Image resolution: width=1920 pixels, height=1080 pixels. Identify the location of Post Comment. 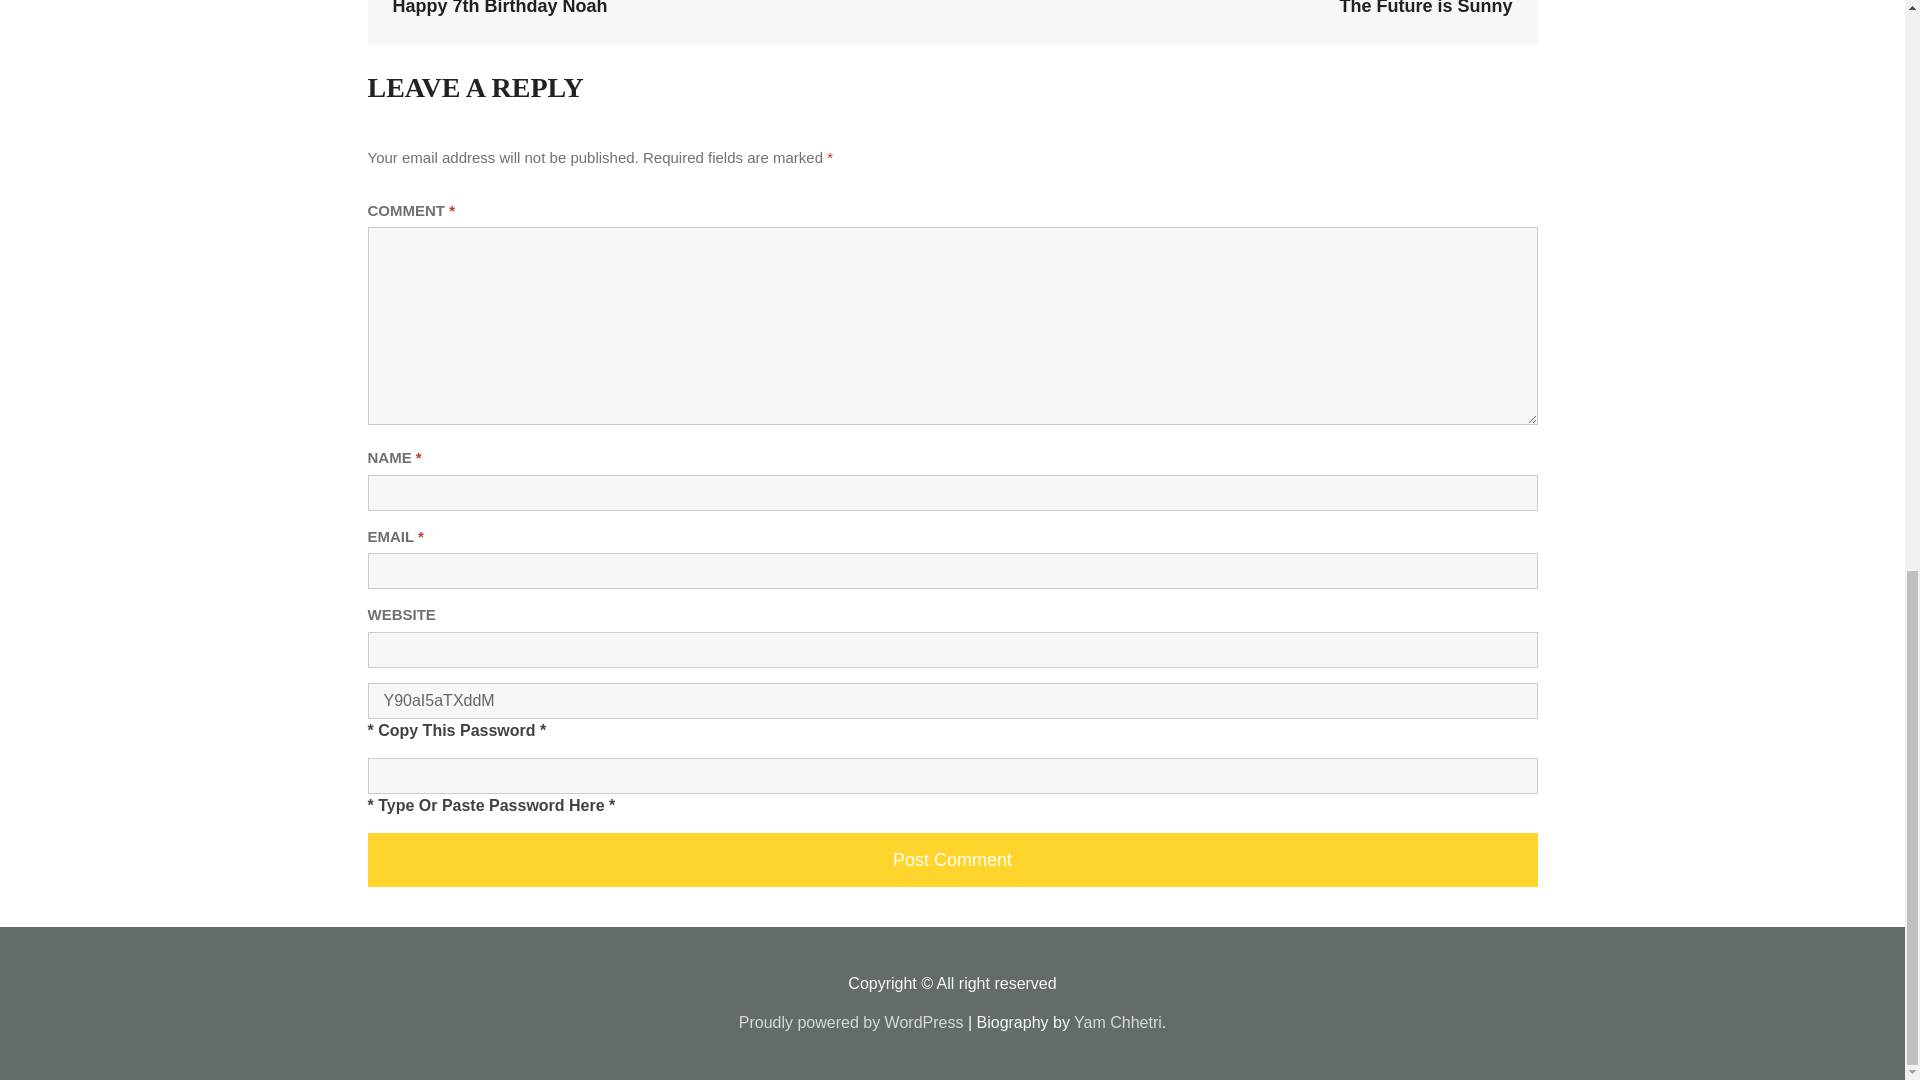
(952, 859).